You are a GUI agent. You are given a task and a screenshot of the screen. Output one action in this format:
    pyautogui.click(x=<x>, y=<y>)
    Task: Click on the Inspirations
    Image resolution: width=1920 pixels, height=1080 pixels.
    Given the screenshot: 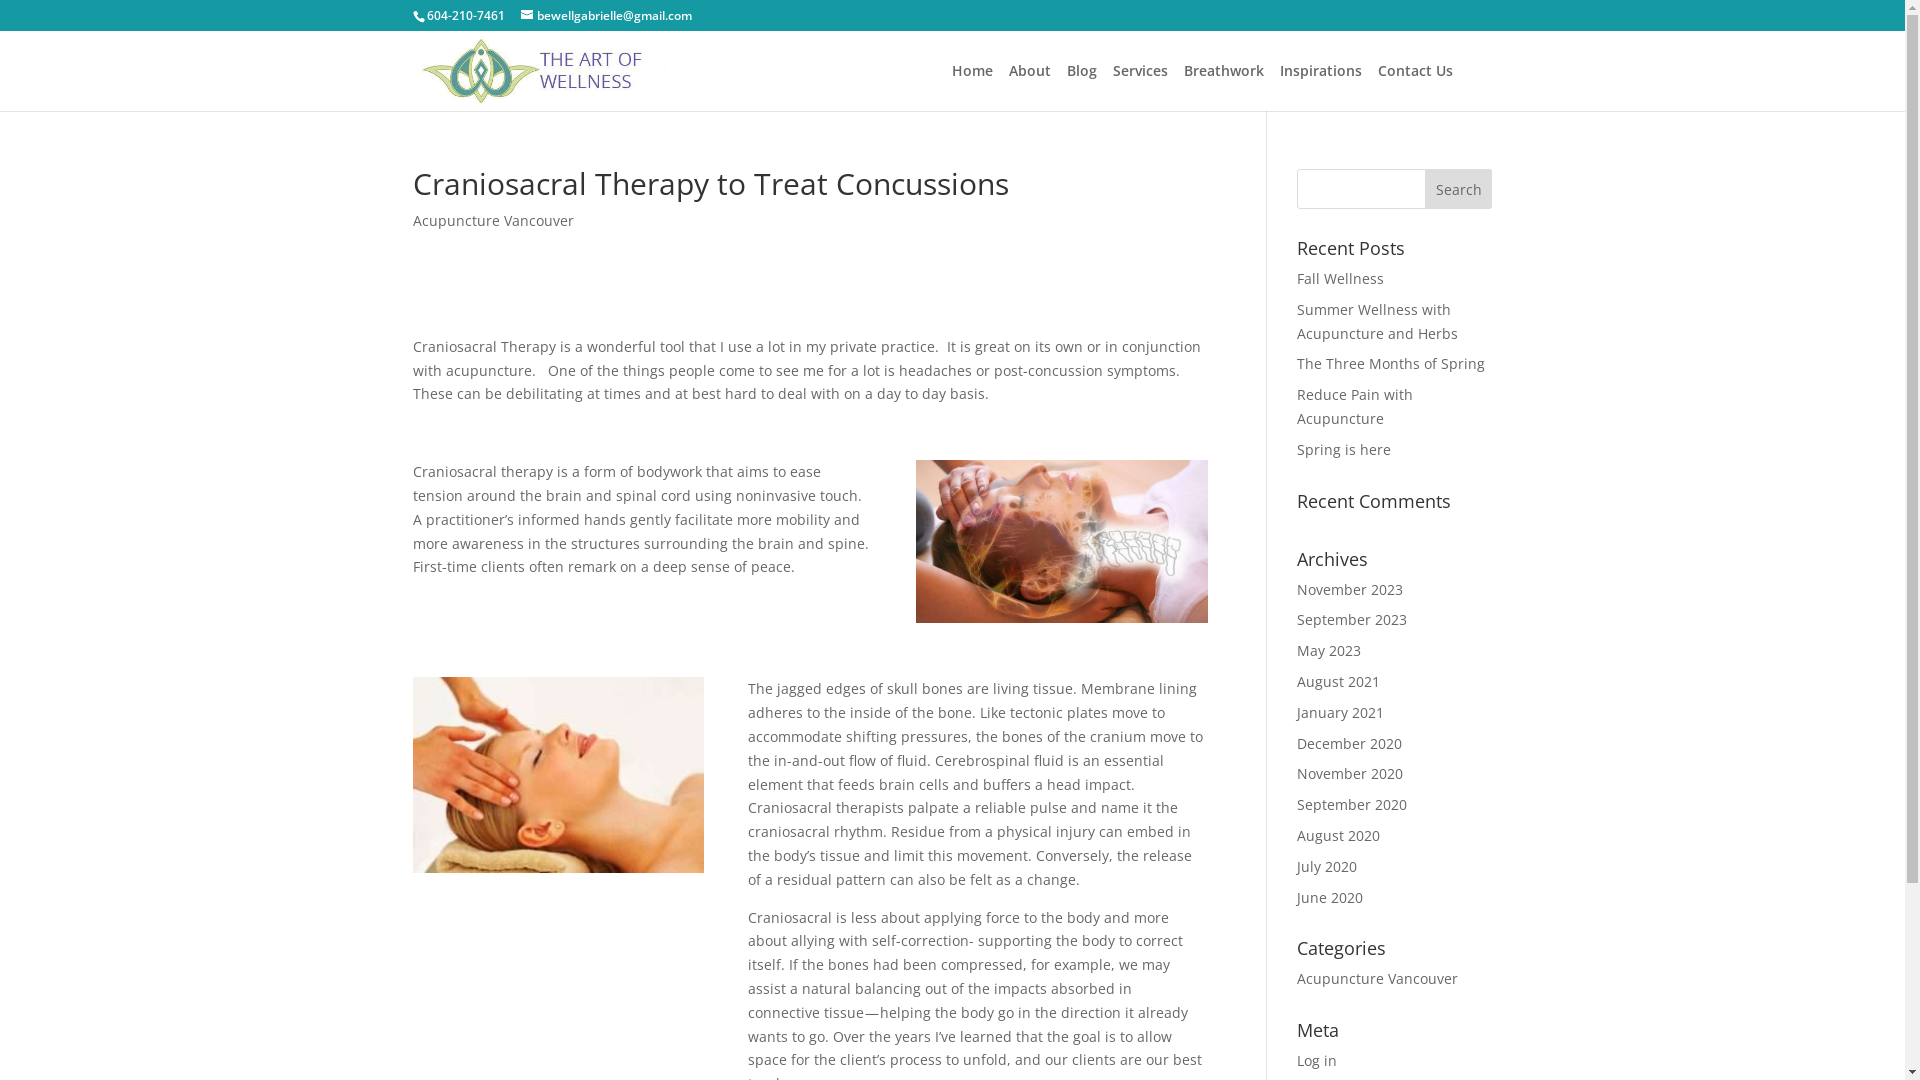 What is the action you would take?
    pyautogui.click(x=1321, y=88)
    